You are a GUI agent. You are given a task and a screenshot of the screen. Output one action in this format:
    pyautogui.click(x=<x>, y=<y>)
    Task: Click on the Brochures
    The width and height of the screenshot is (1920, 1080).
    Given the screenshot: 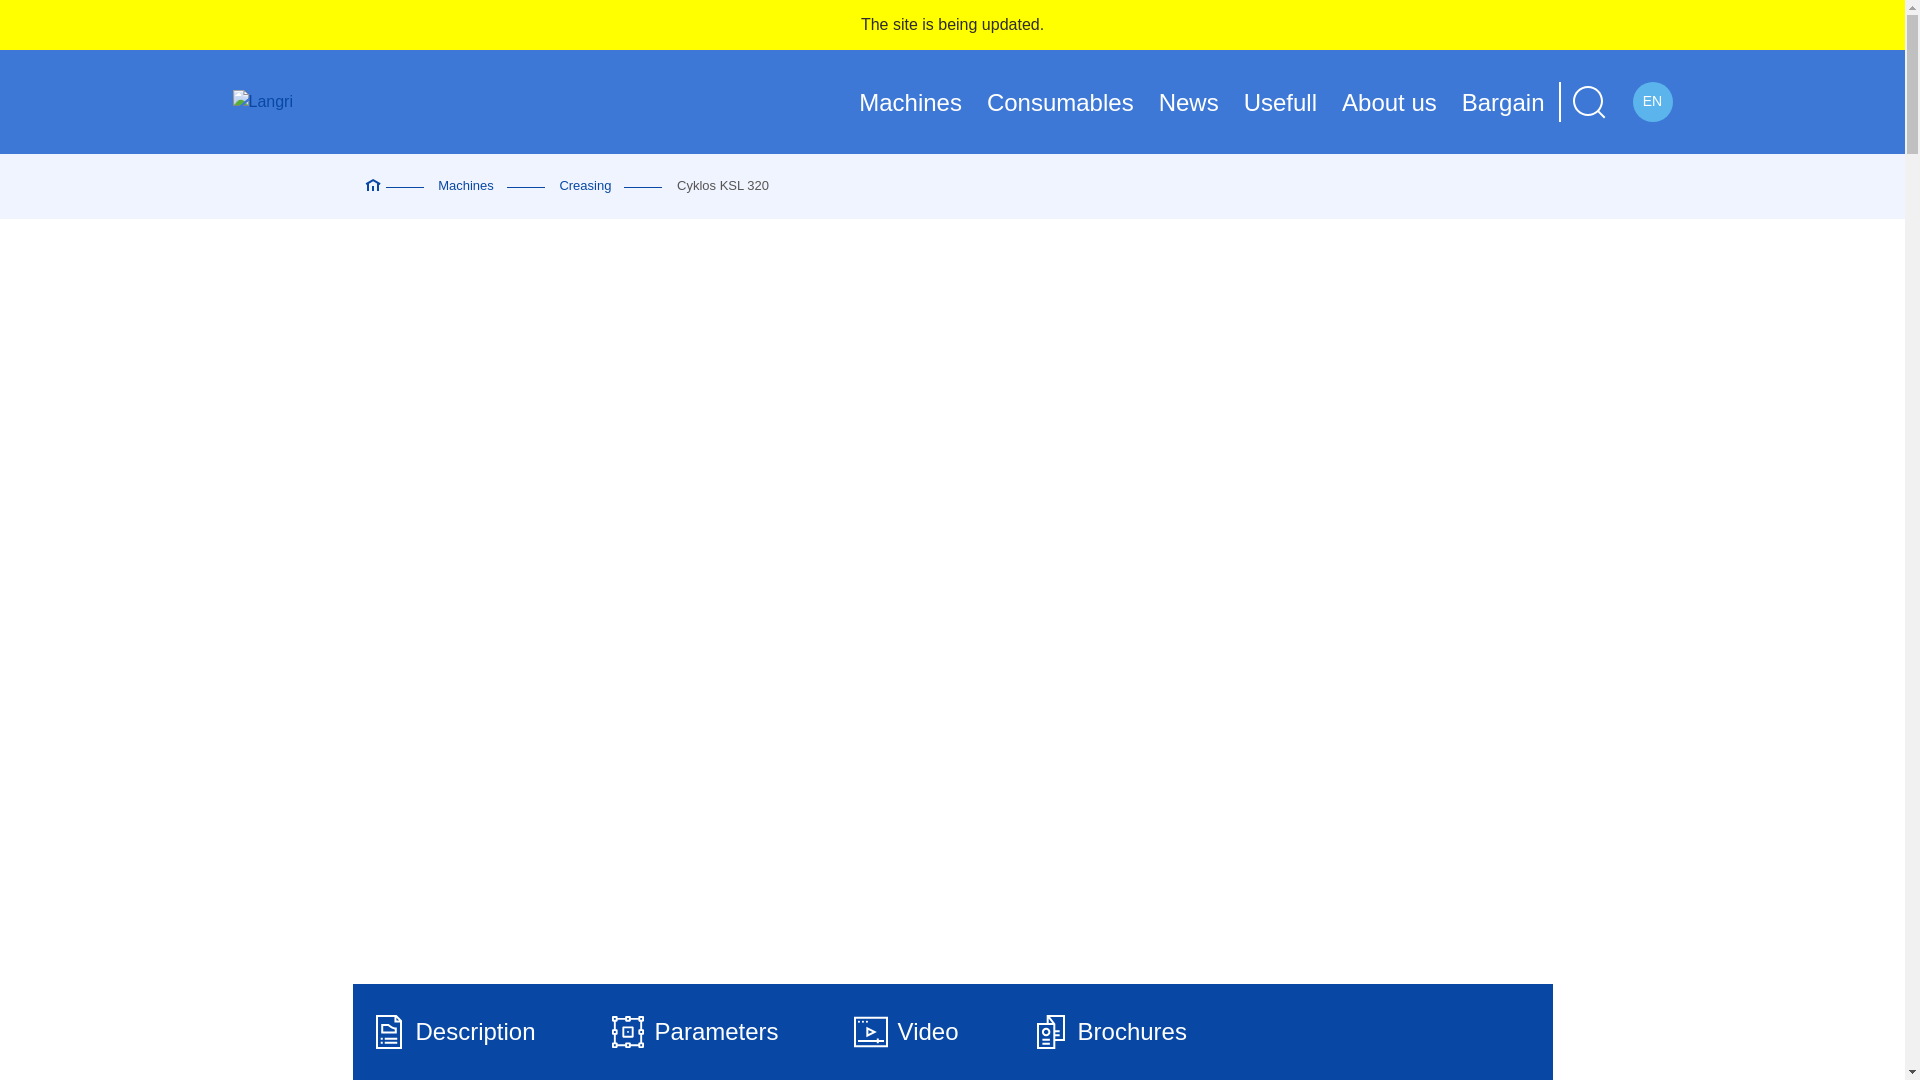 What is the action you would take?
    pyautogui.click(x=1108, y=1032)
    